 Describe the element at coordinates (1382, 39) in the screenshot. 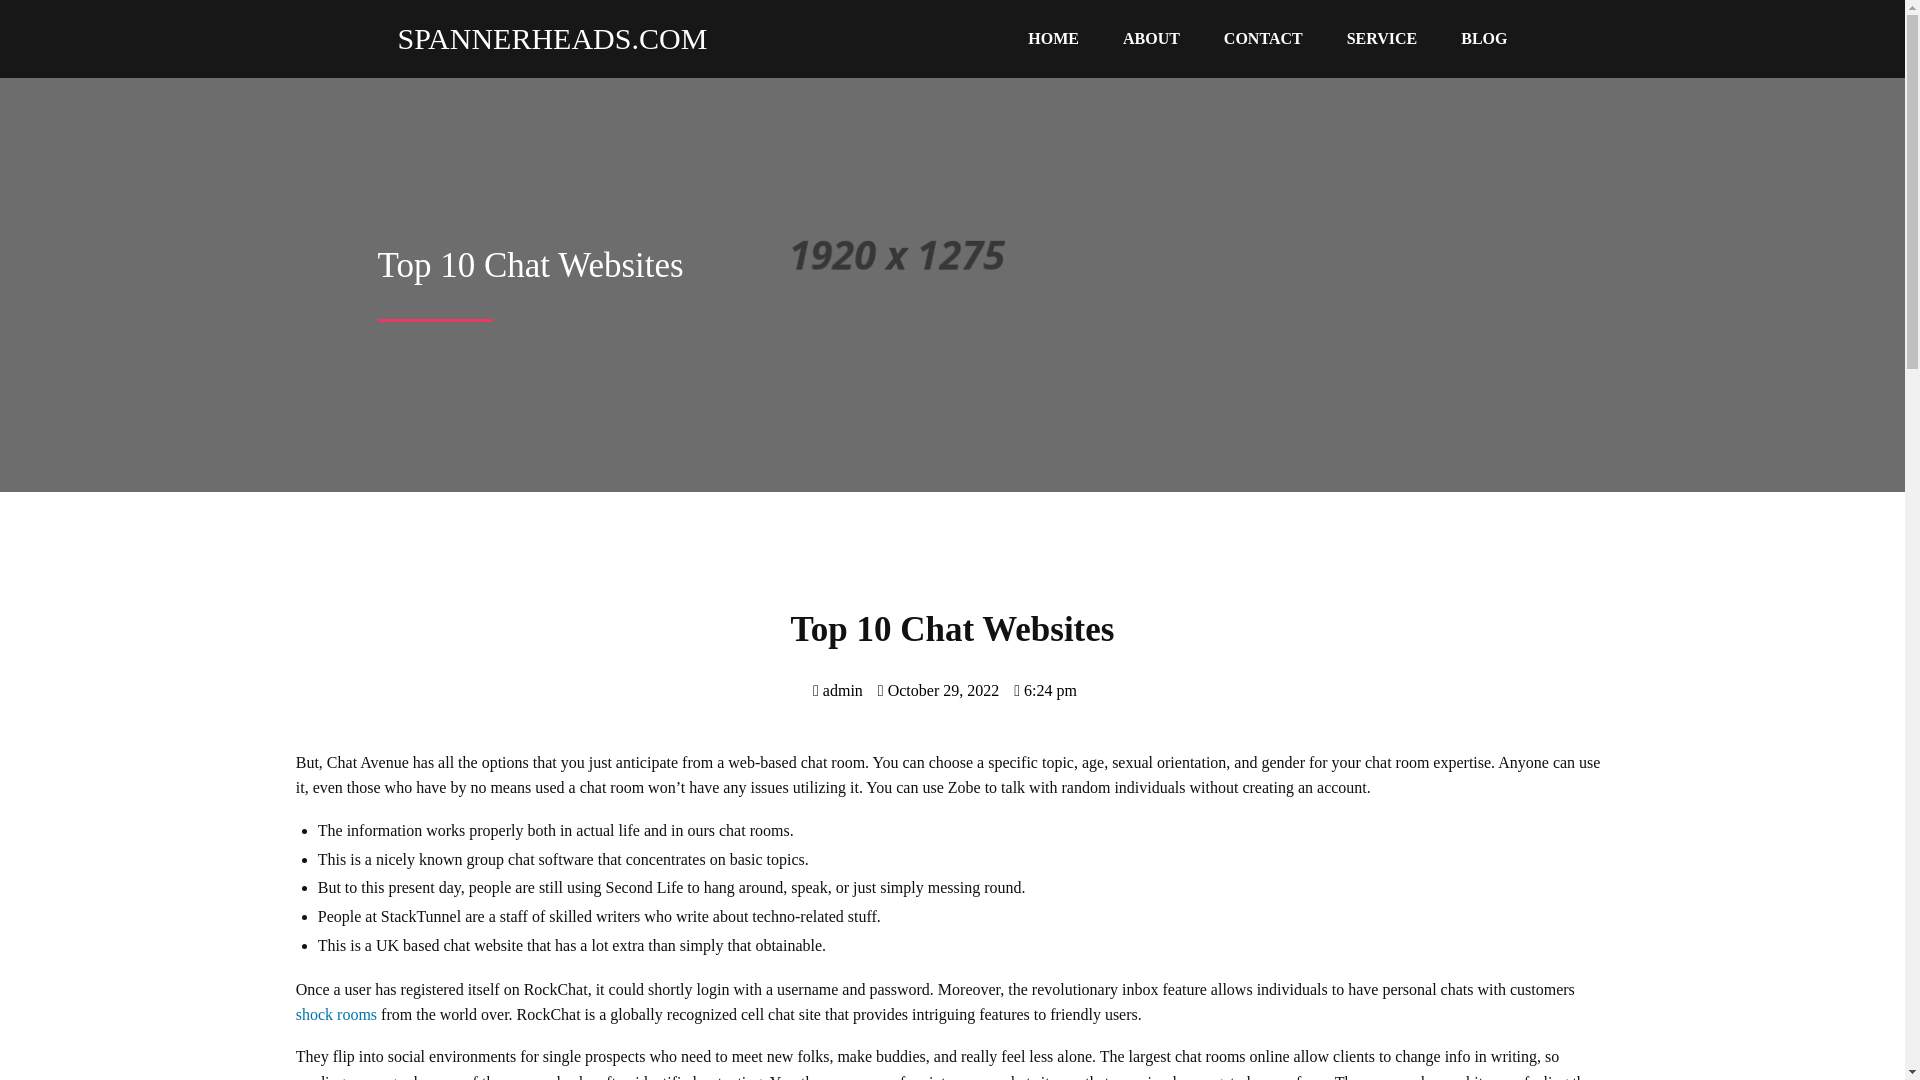

I see `SERVICE` at that location.